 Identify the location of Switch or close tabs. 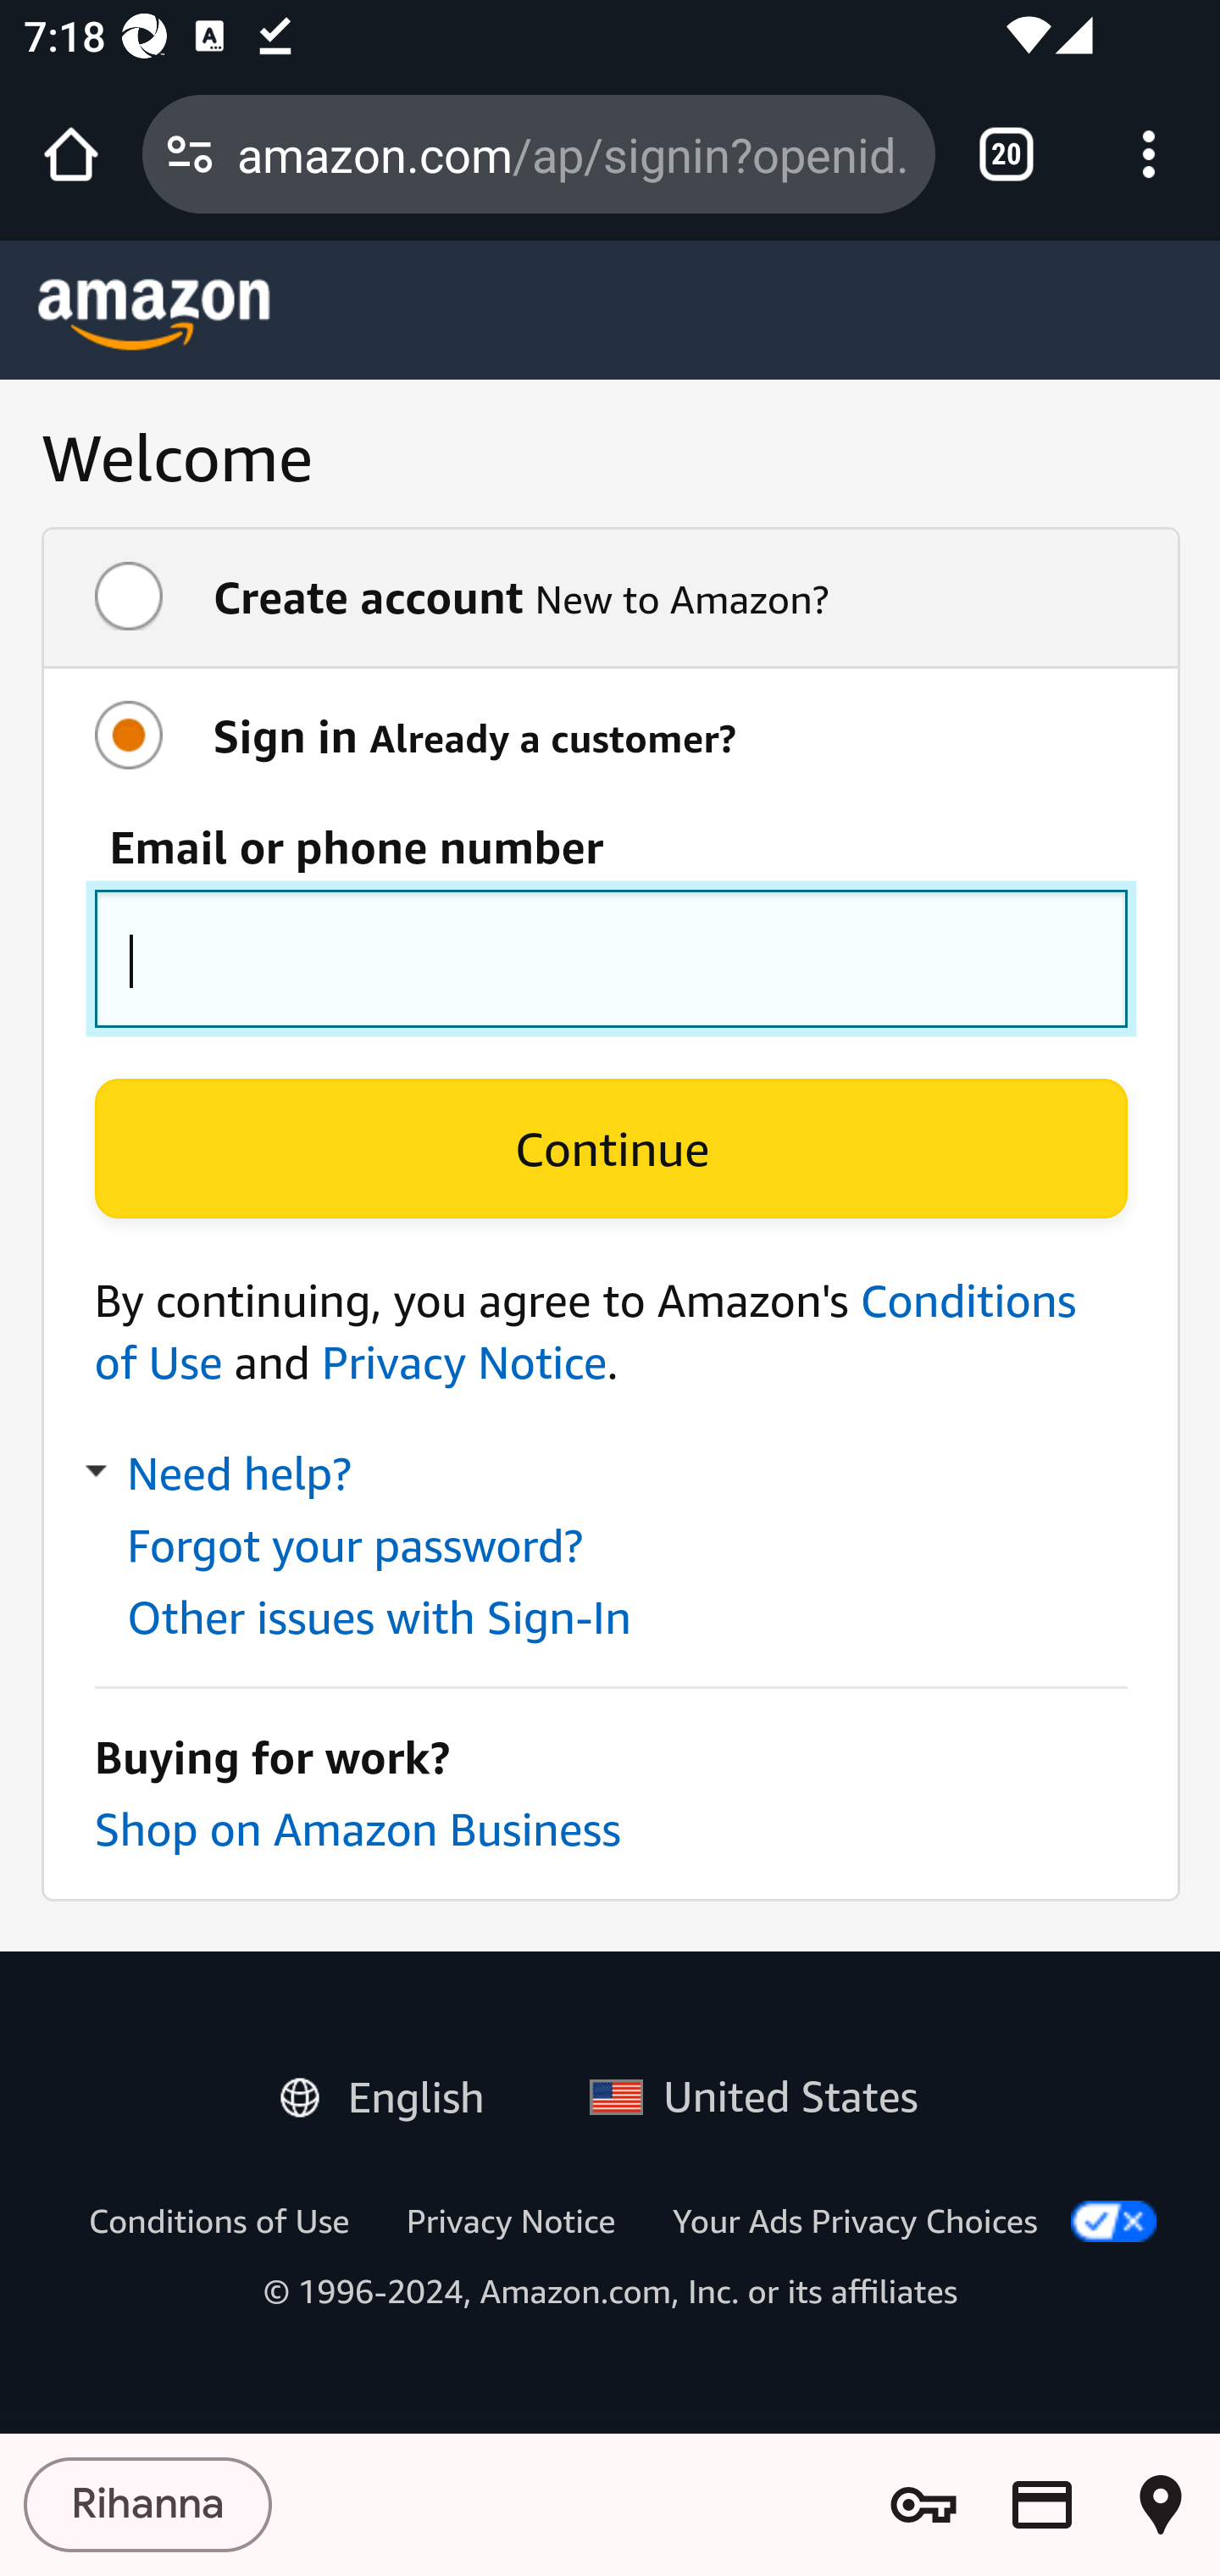
(1006, 154).